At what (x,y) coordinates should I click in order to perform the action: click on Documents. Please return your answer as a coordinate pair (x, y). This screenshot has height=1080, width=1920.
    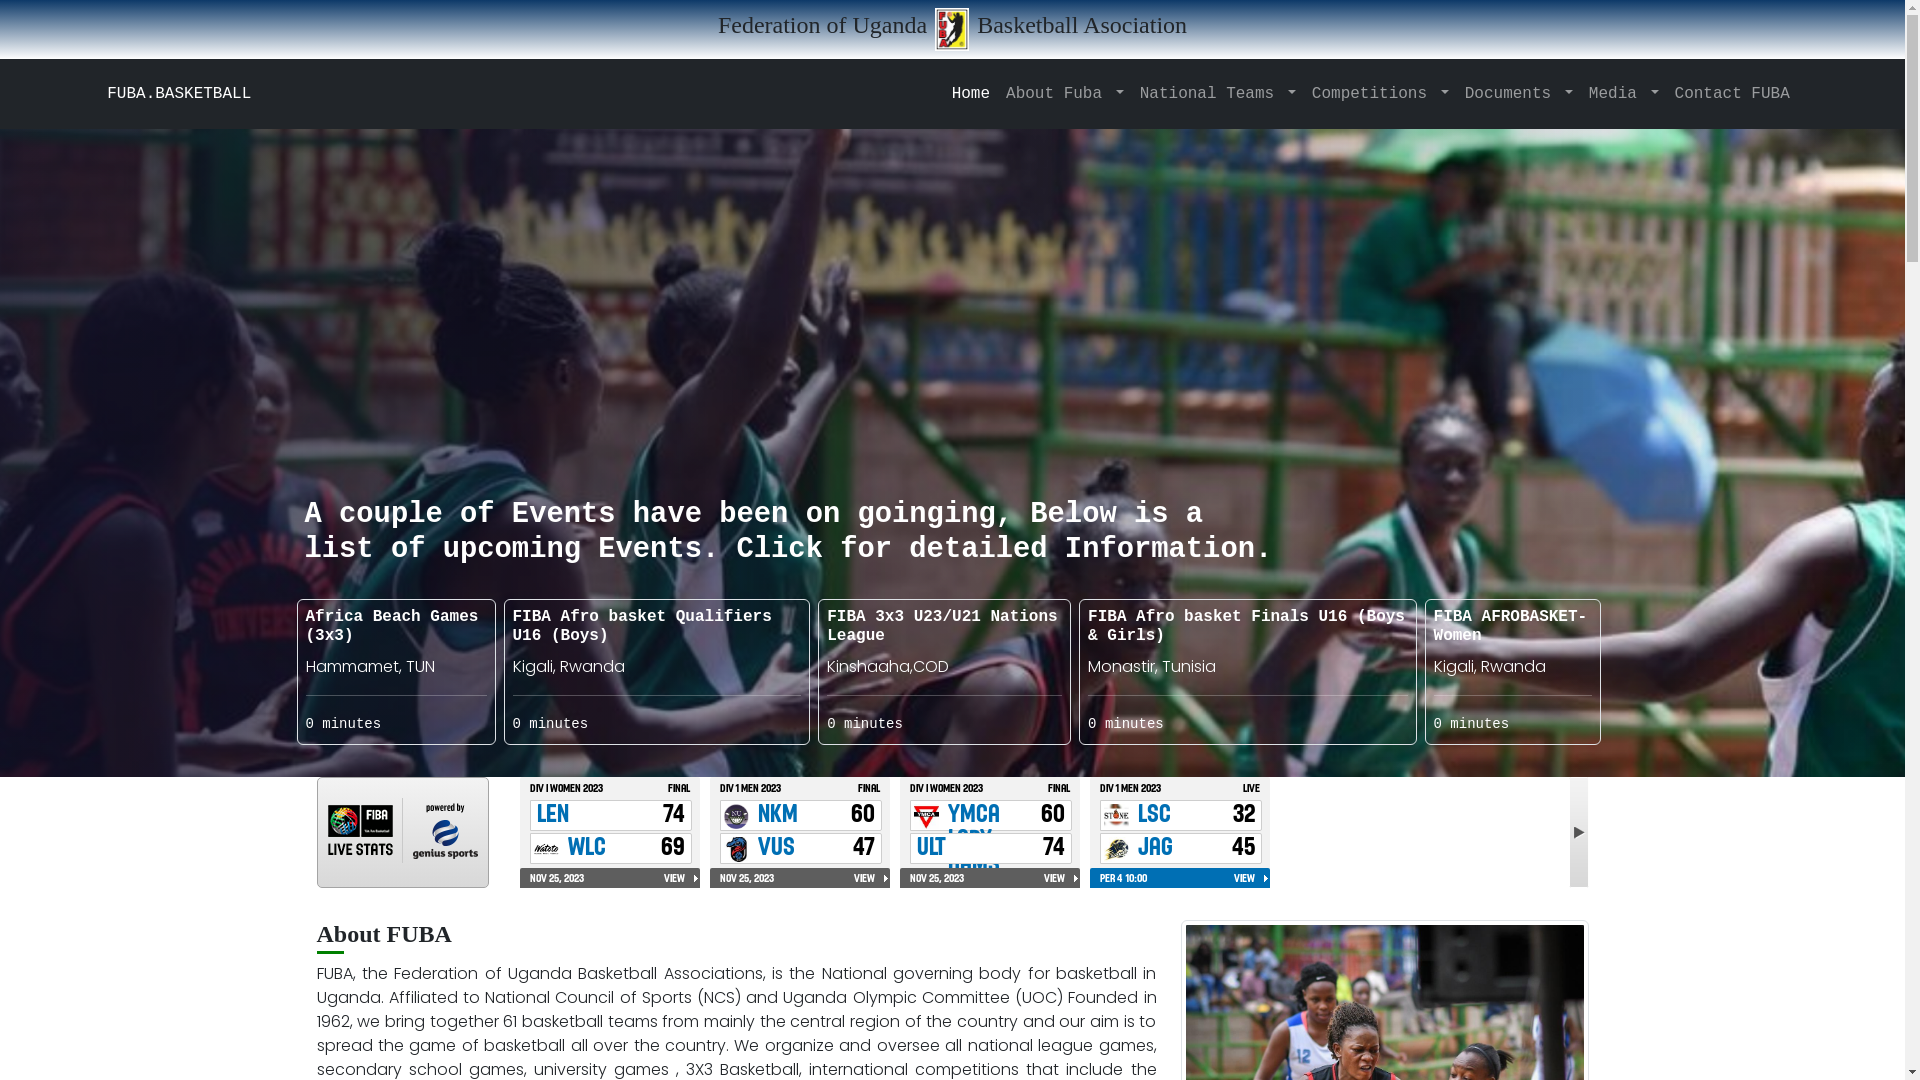
    Looking at the image, I should click on (1519, 94).